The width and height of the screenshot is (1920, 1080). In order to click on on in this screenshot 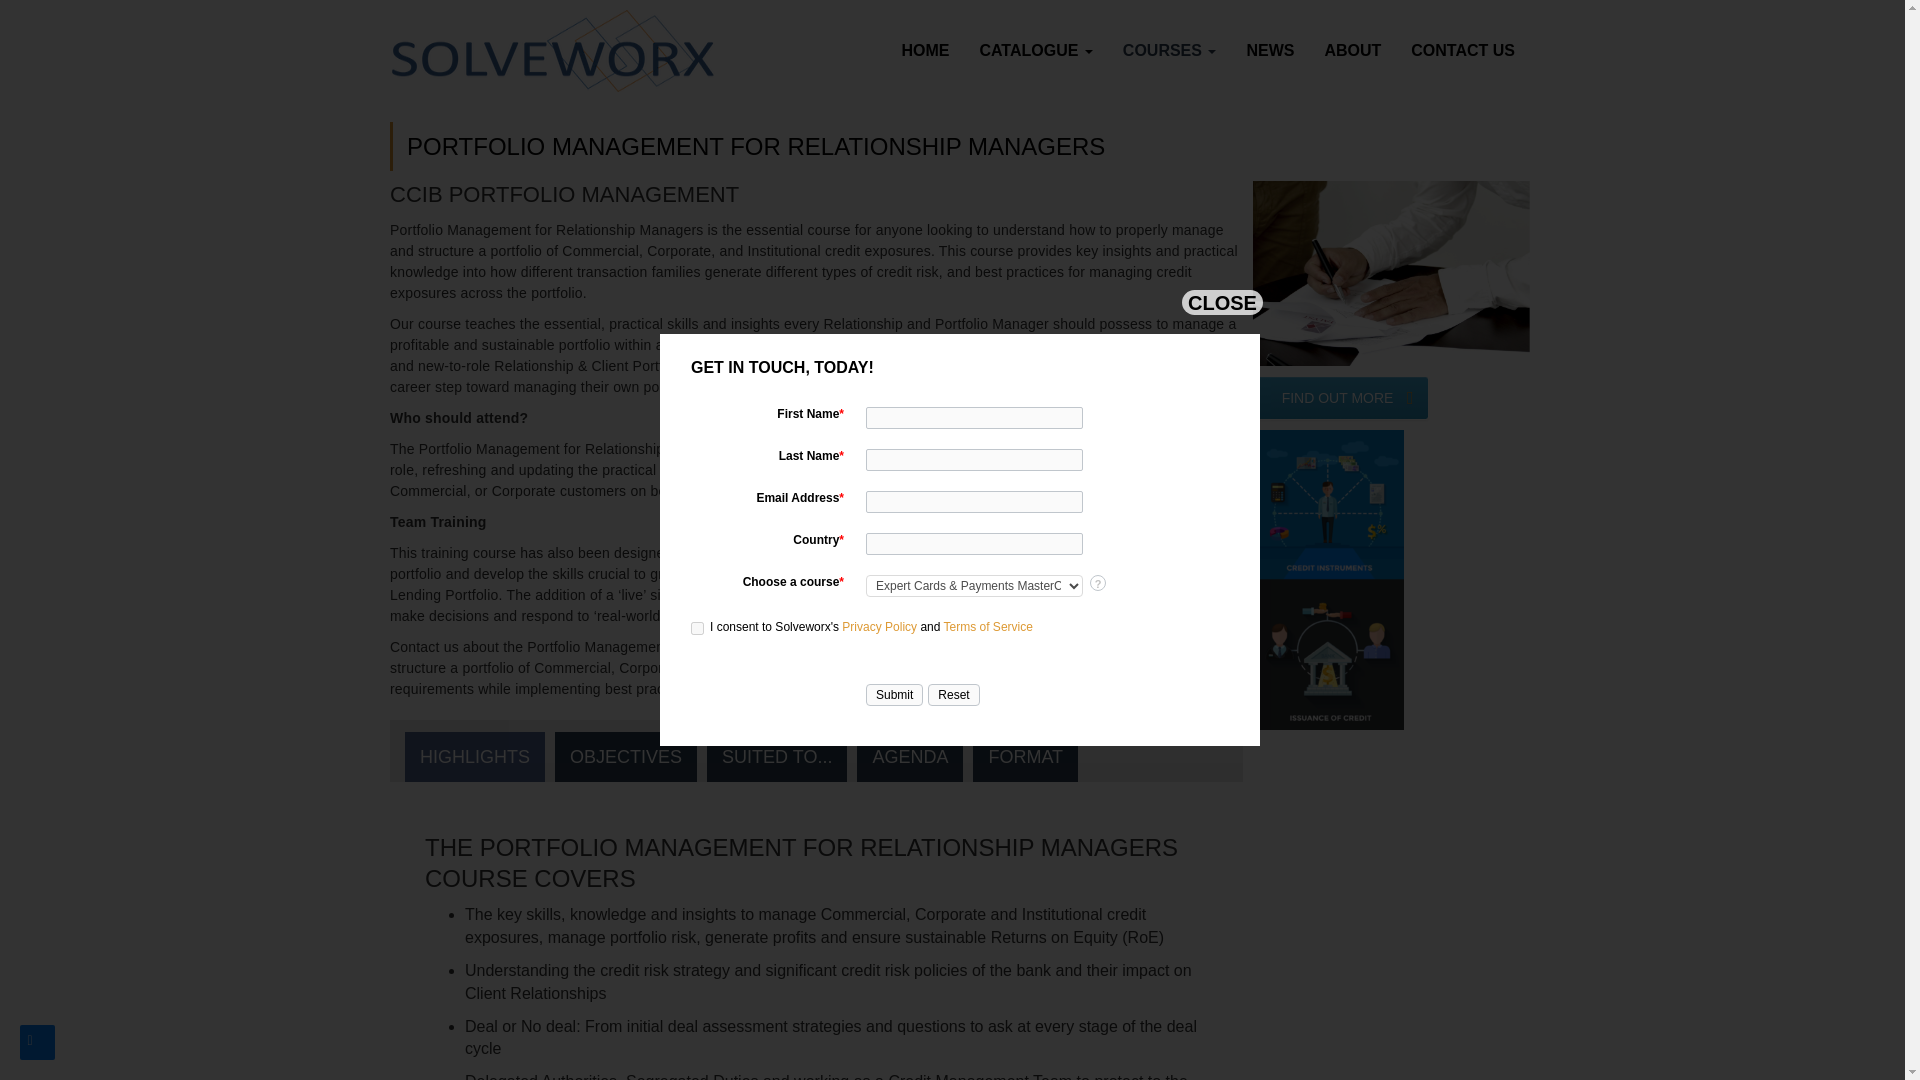, I will do `click(698, 628)`.